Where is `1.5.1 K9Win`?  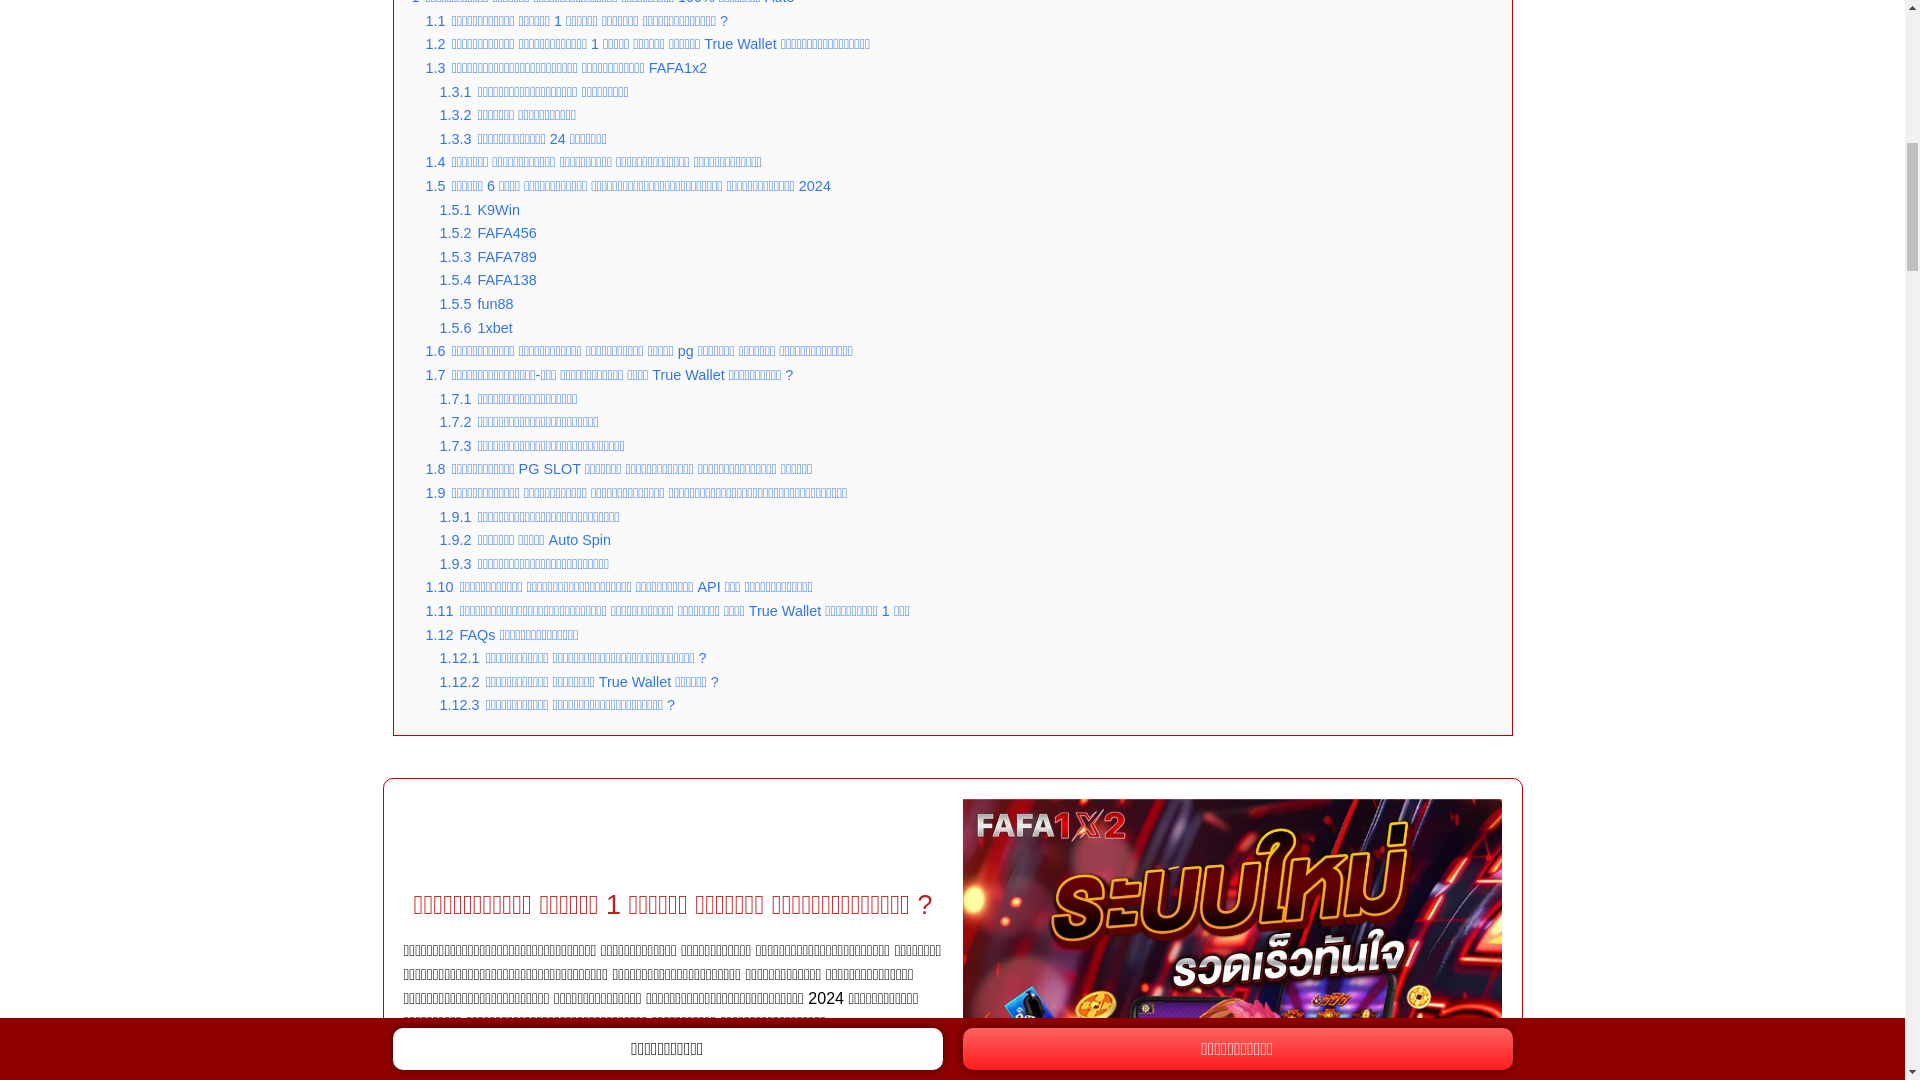 1.5.1 K9Win is located at coordinates (480, 210).